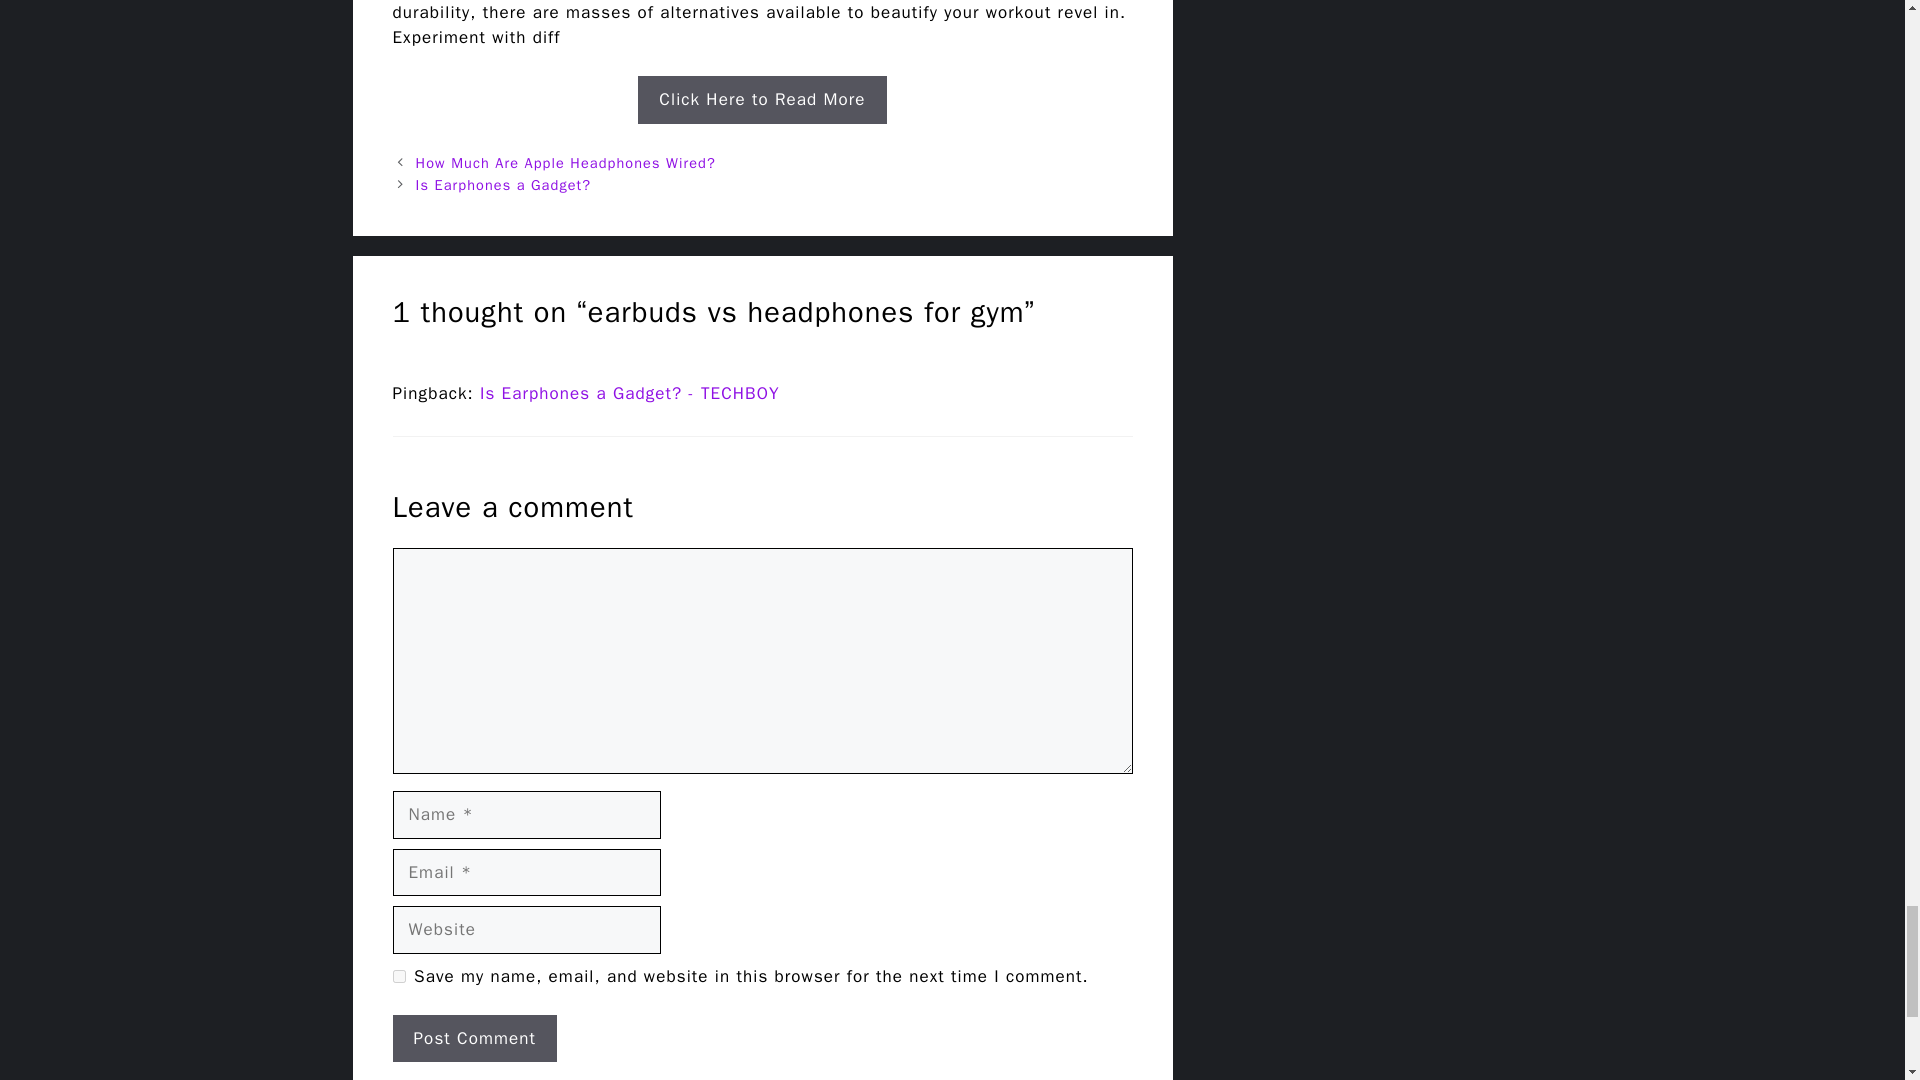  Describe the element at coordinates (398, 976) in the screenshot. I see `yes` at that location.